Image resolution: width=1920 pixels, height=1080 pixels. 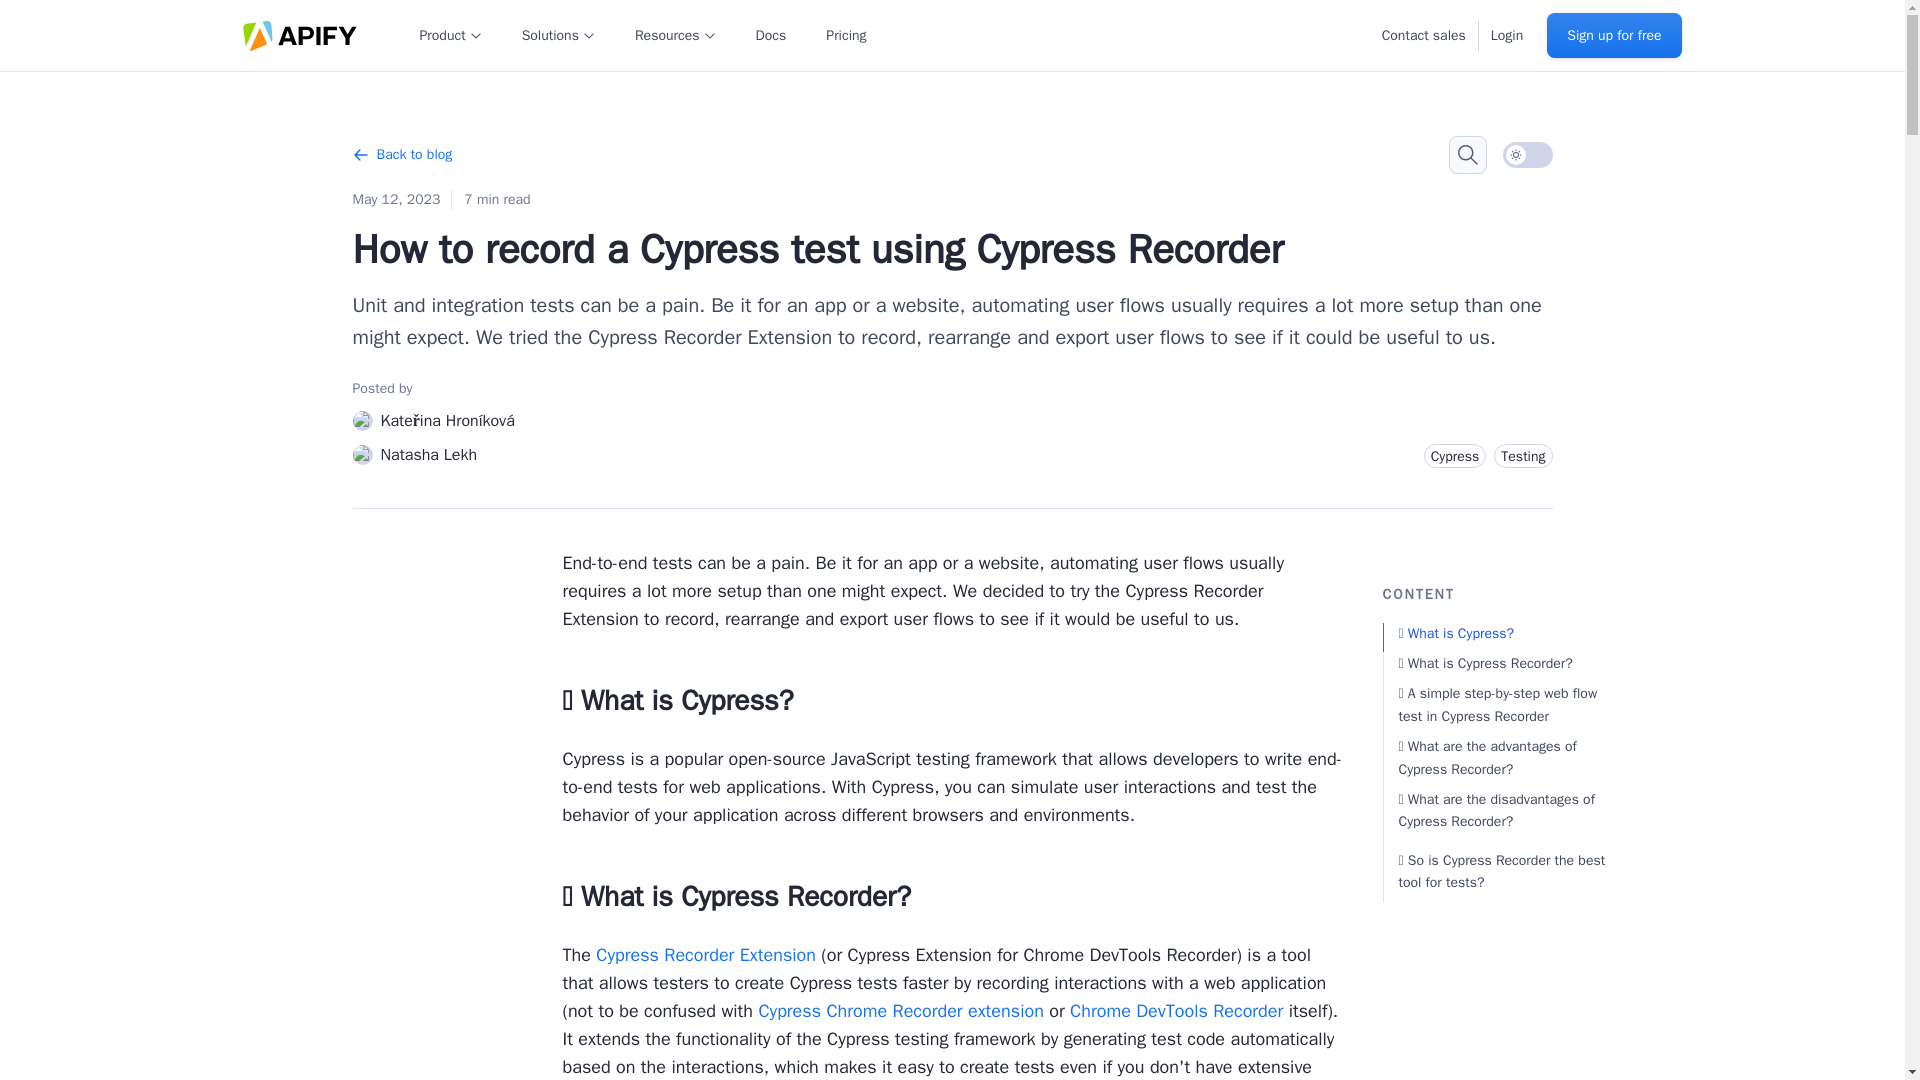 I want to click on Pricing, so click(x=845, y=34).